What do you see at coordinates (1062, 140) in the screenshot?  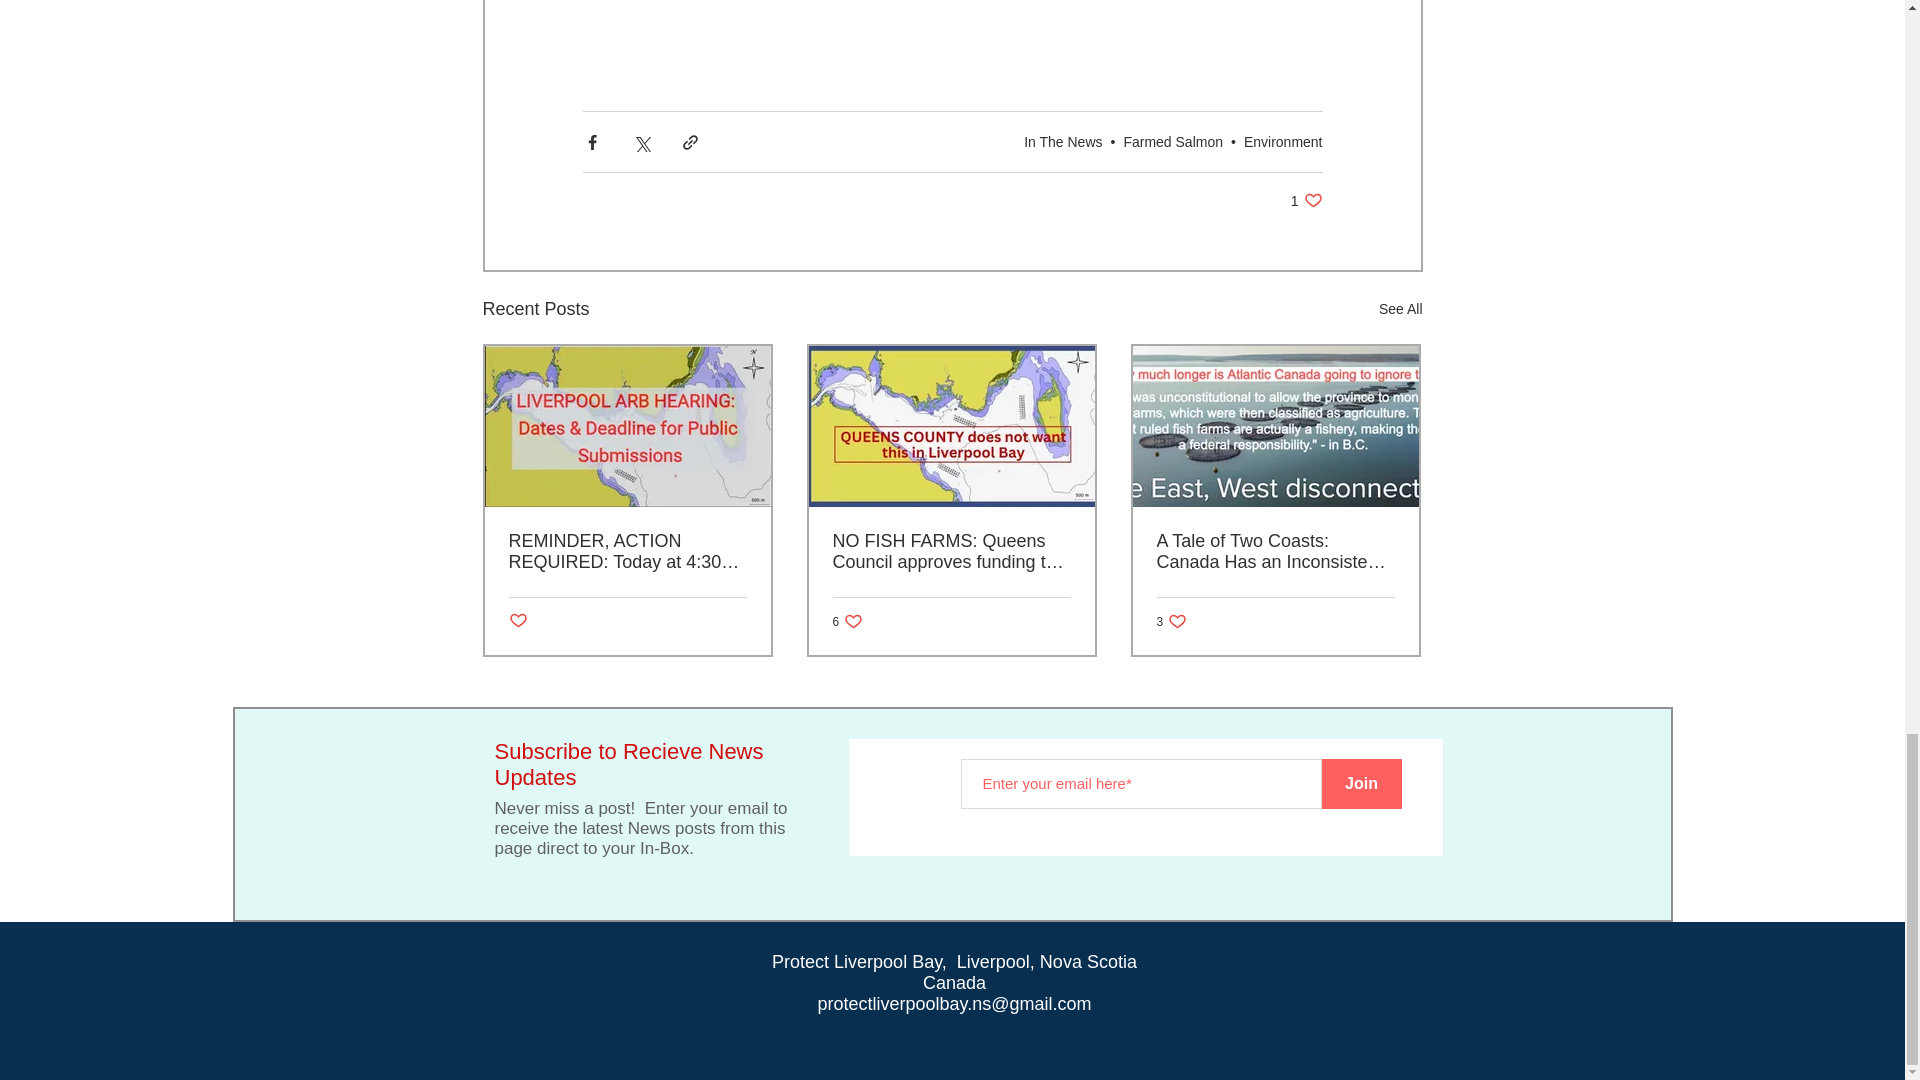 I see `Environment` at bounding box center [1062, 140].